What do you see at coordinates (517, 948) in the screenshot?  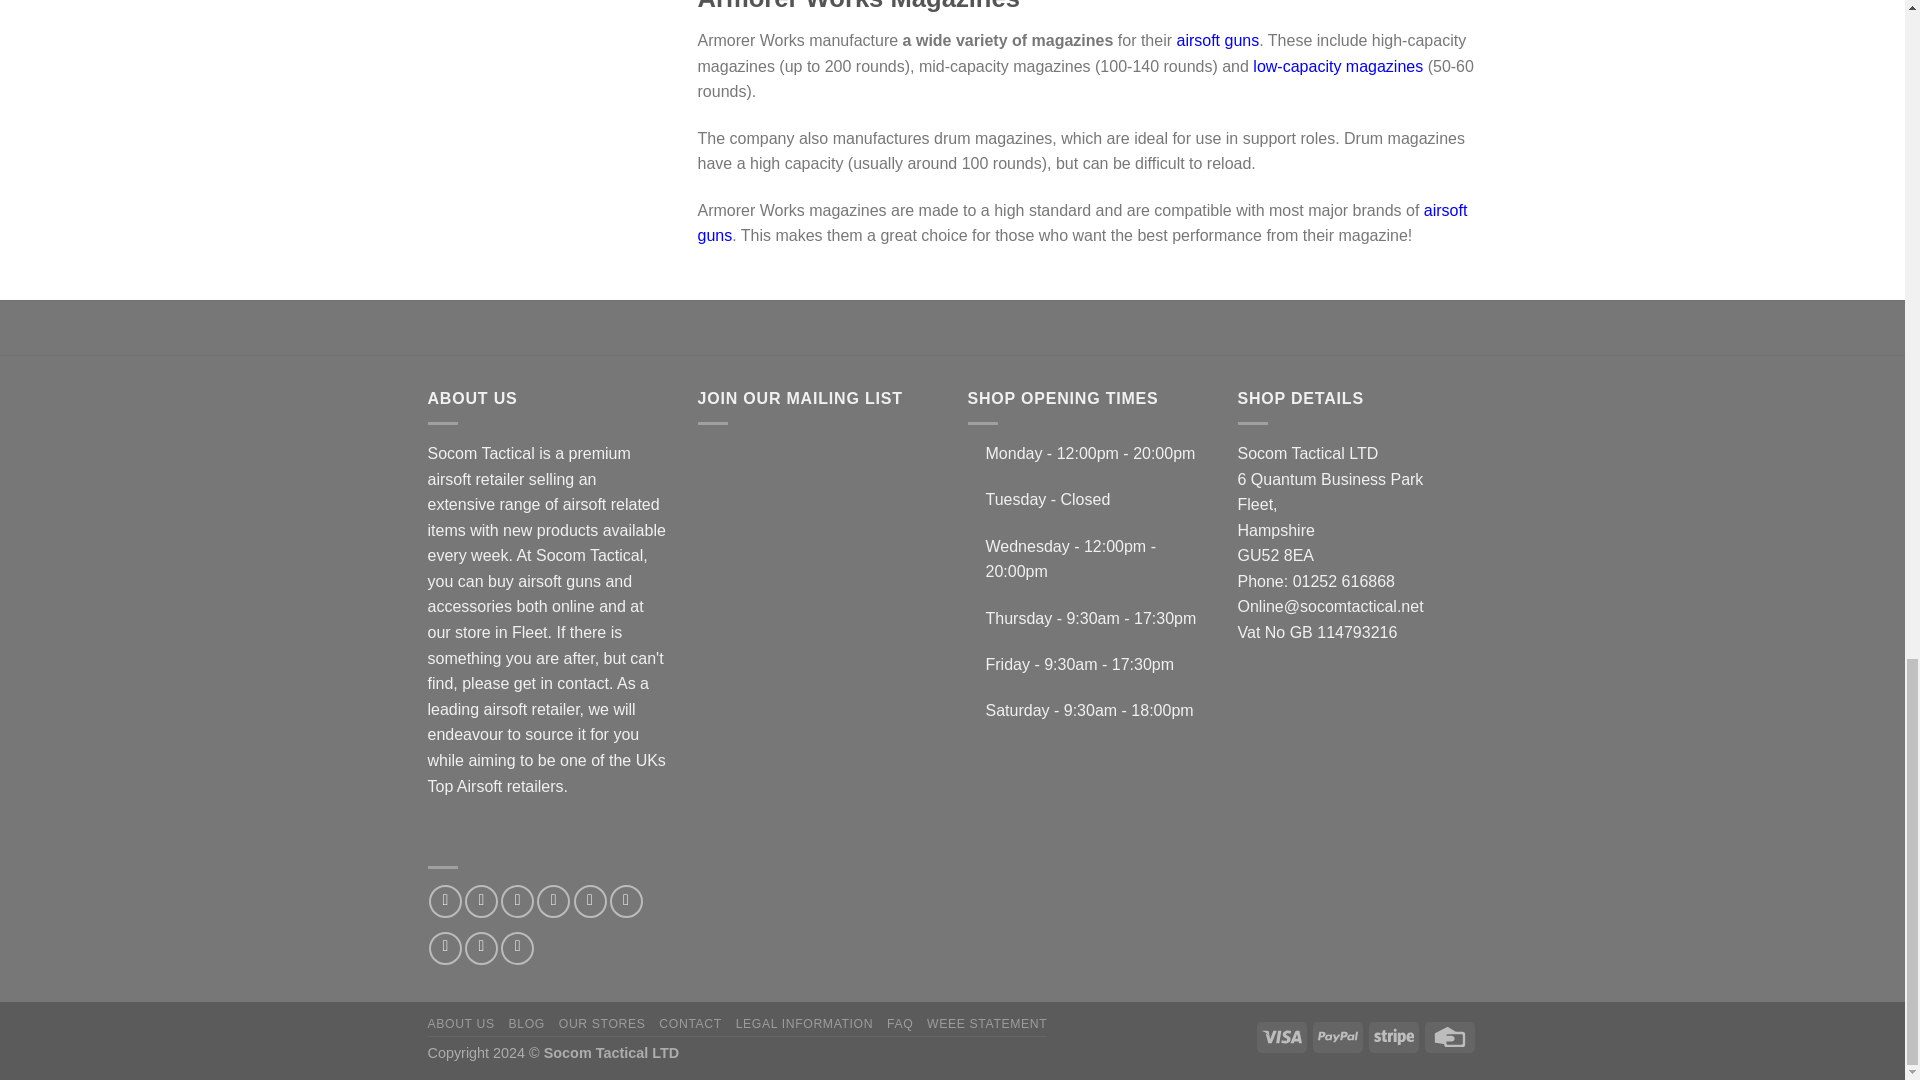 I see `Follow on YouTube` at bounding box center [517, 948].